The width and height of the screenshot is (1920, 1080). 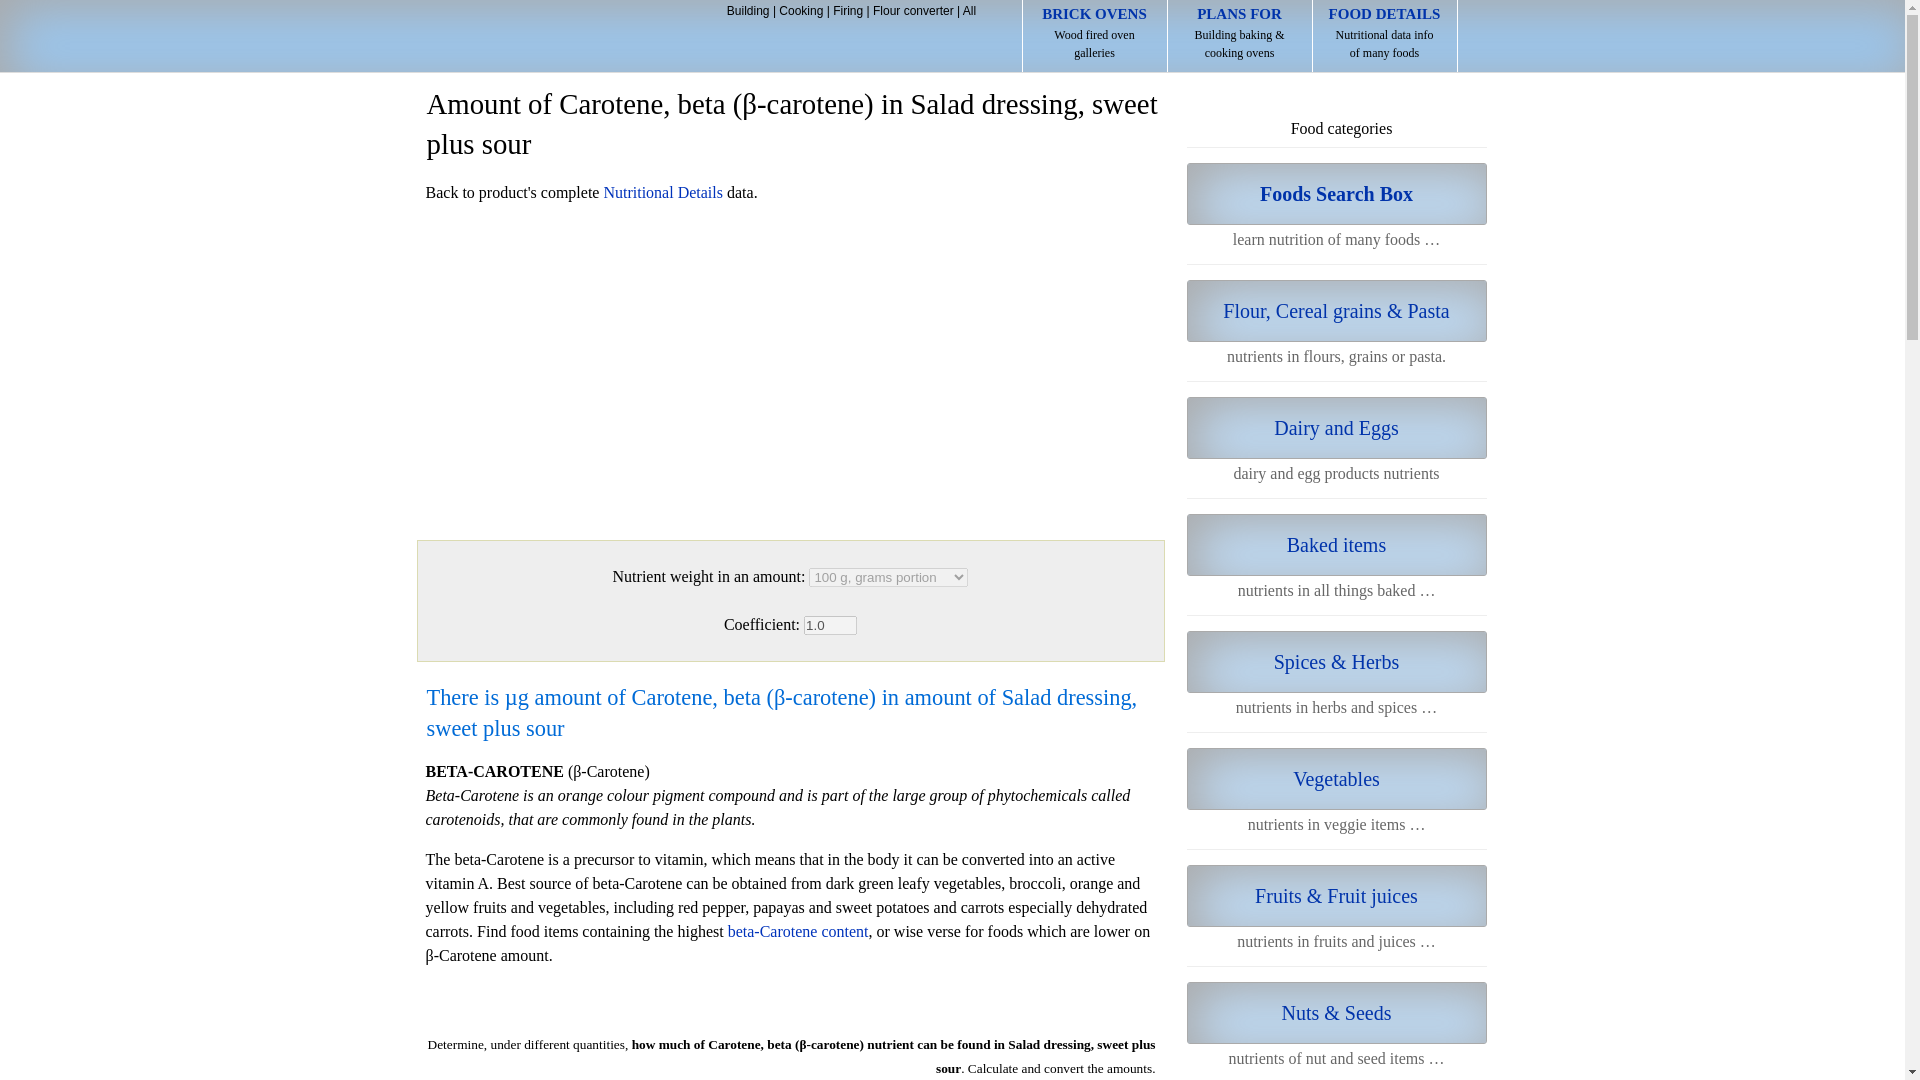 I want to click on Search for foods., so click(x=1336, y=194).